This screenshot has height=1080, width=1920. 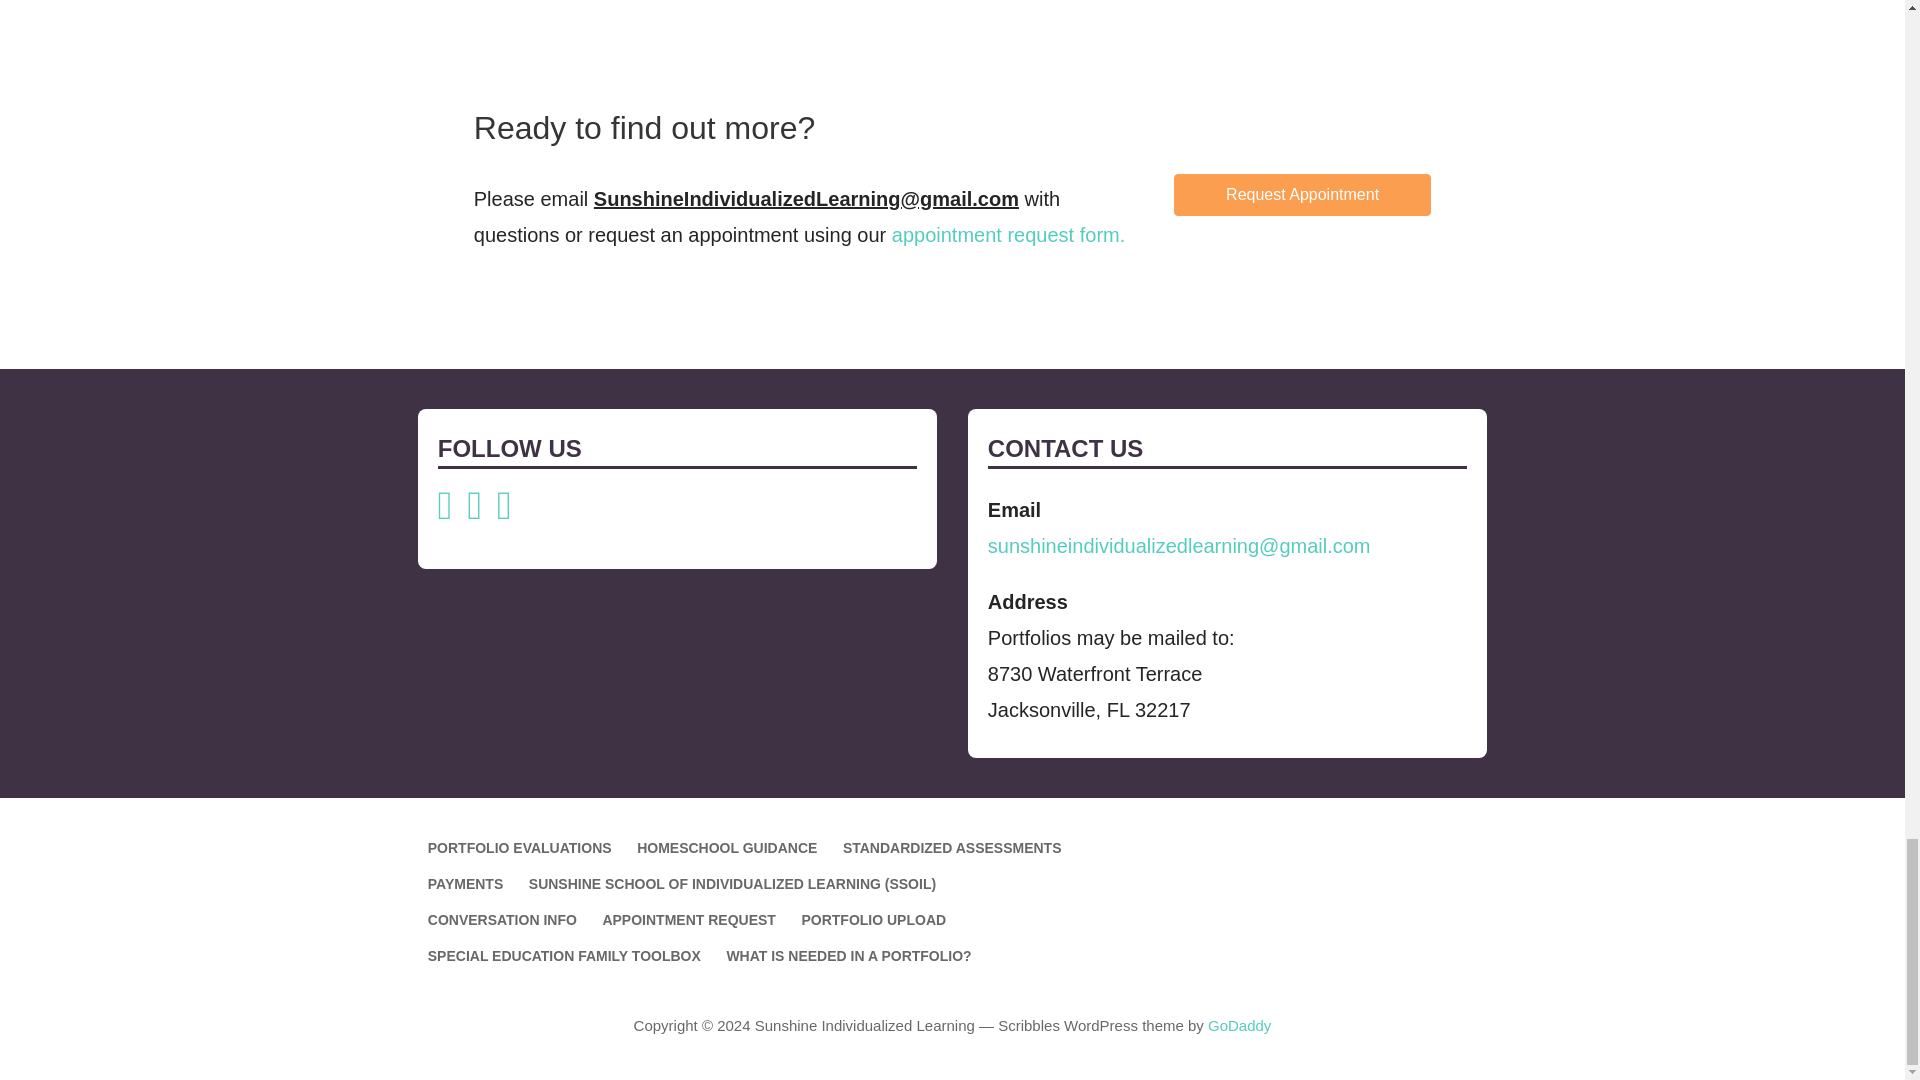 I want to click on PORTFOLIO UPLOAD, so click(x=873, y=919).